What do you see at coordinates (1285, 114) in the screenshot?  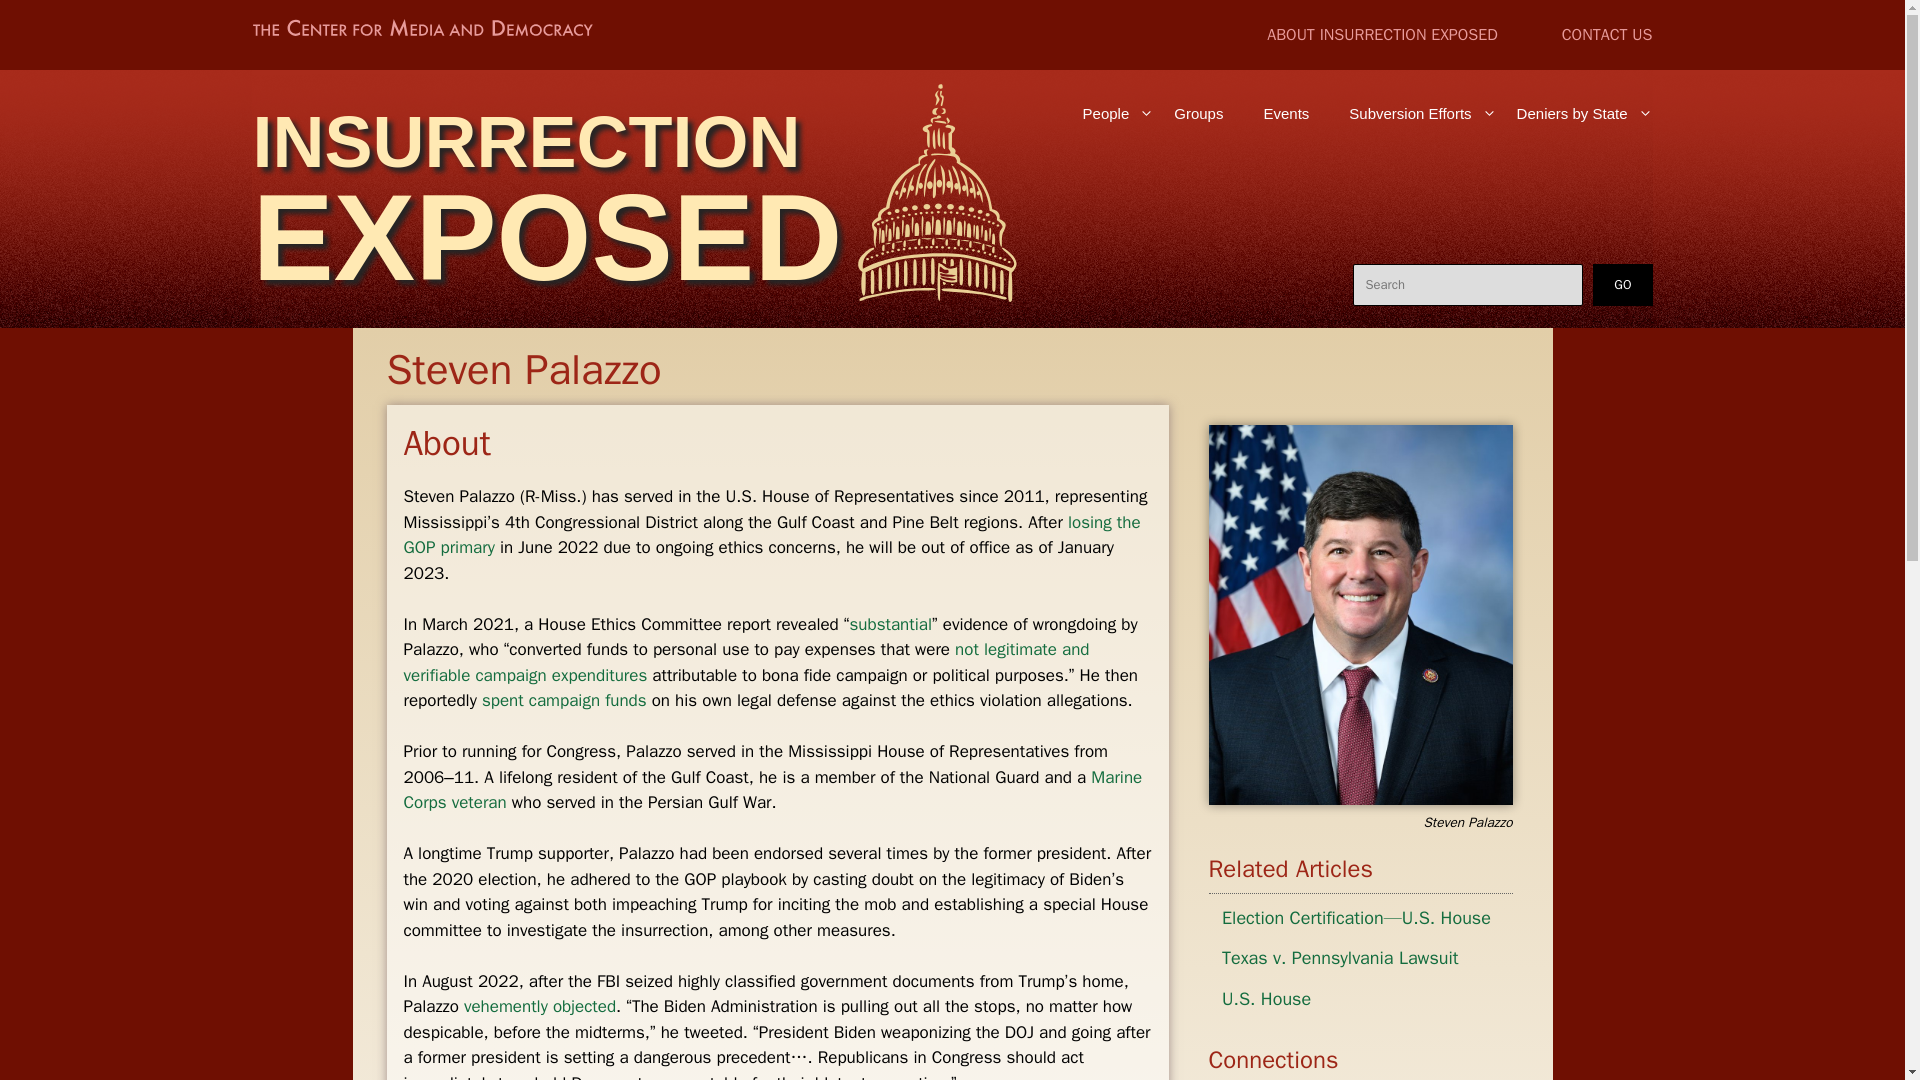 I see `Events` at bounding box center [1285, 114].